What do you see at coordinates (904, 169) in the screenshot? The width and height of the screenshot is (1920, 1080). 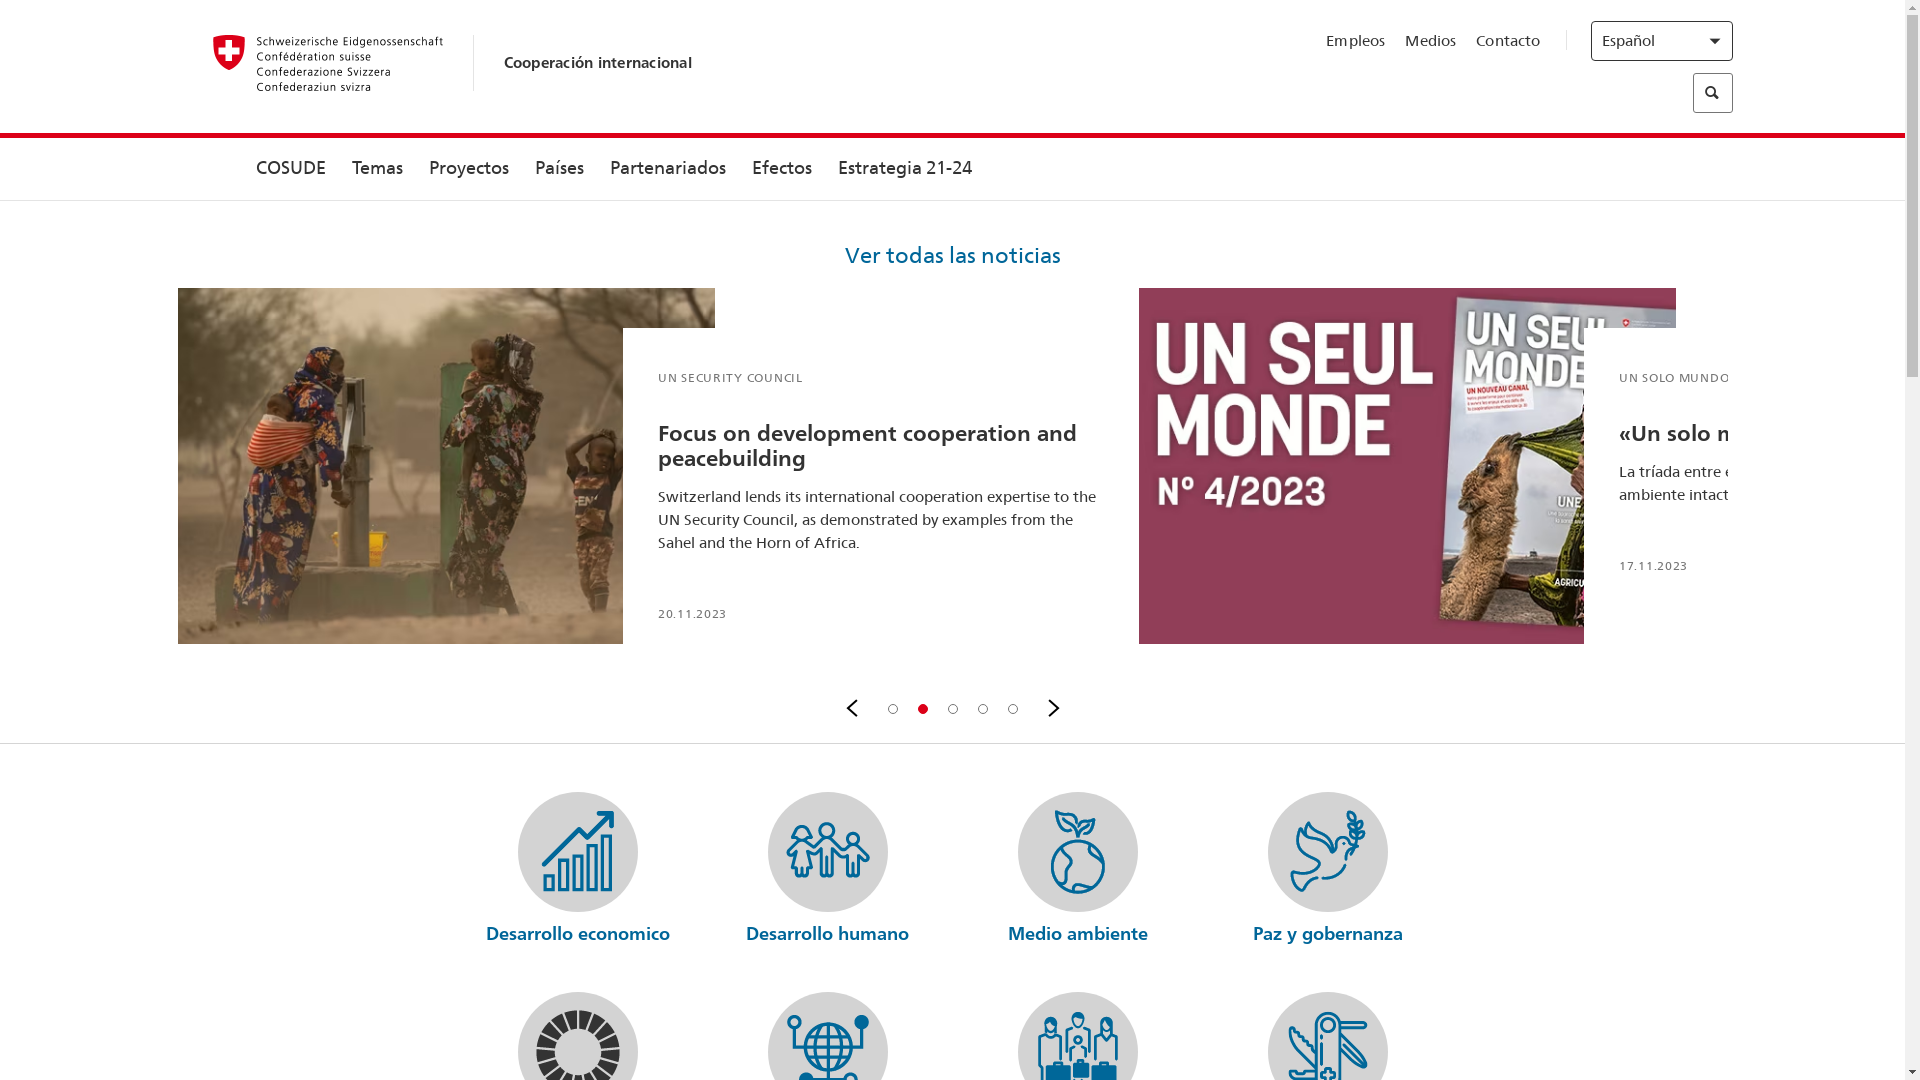 I see `Estrategia 21-24` at bounding box center [904, 169].